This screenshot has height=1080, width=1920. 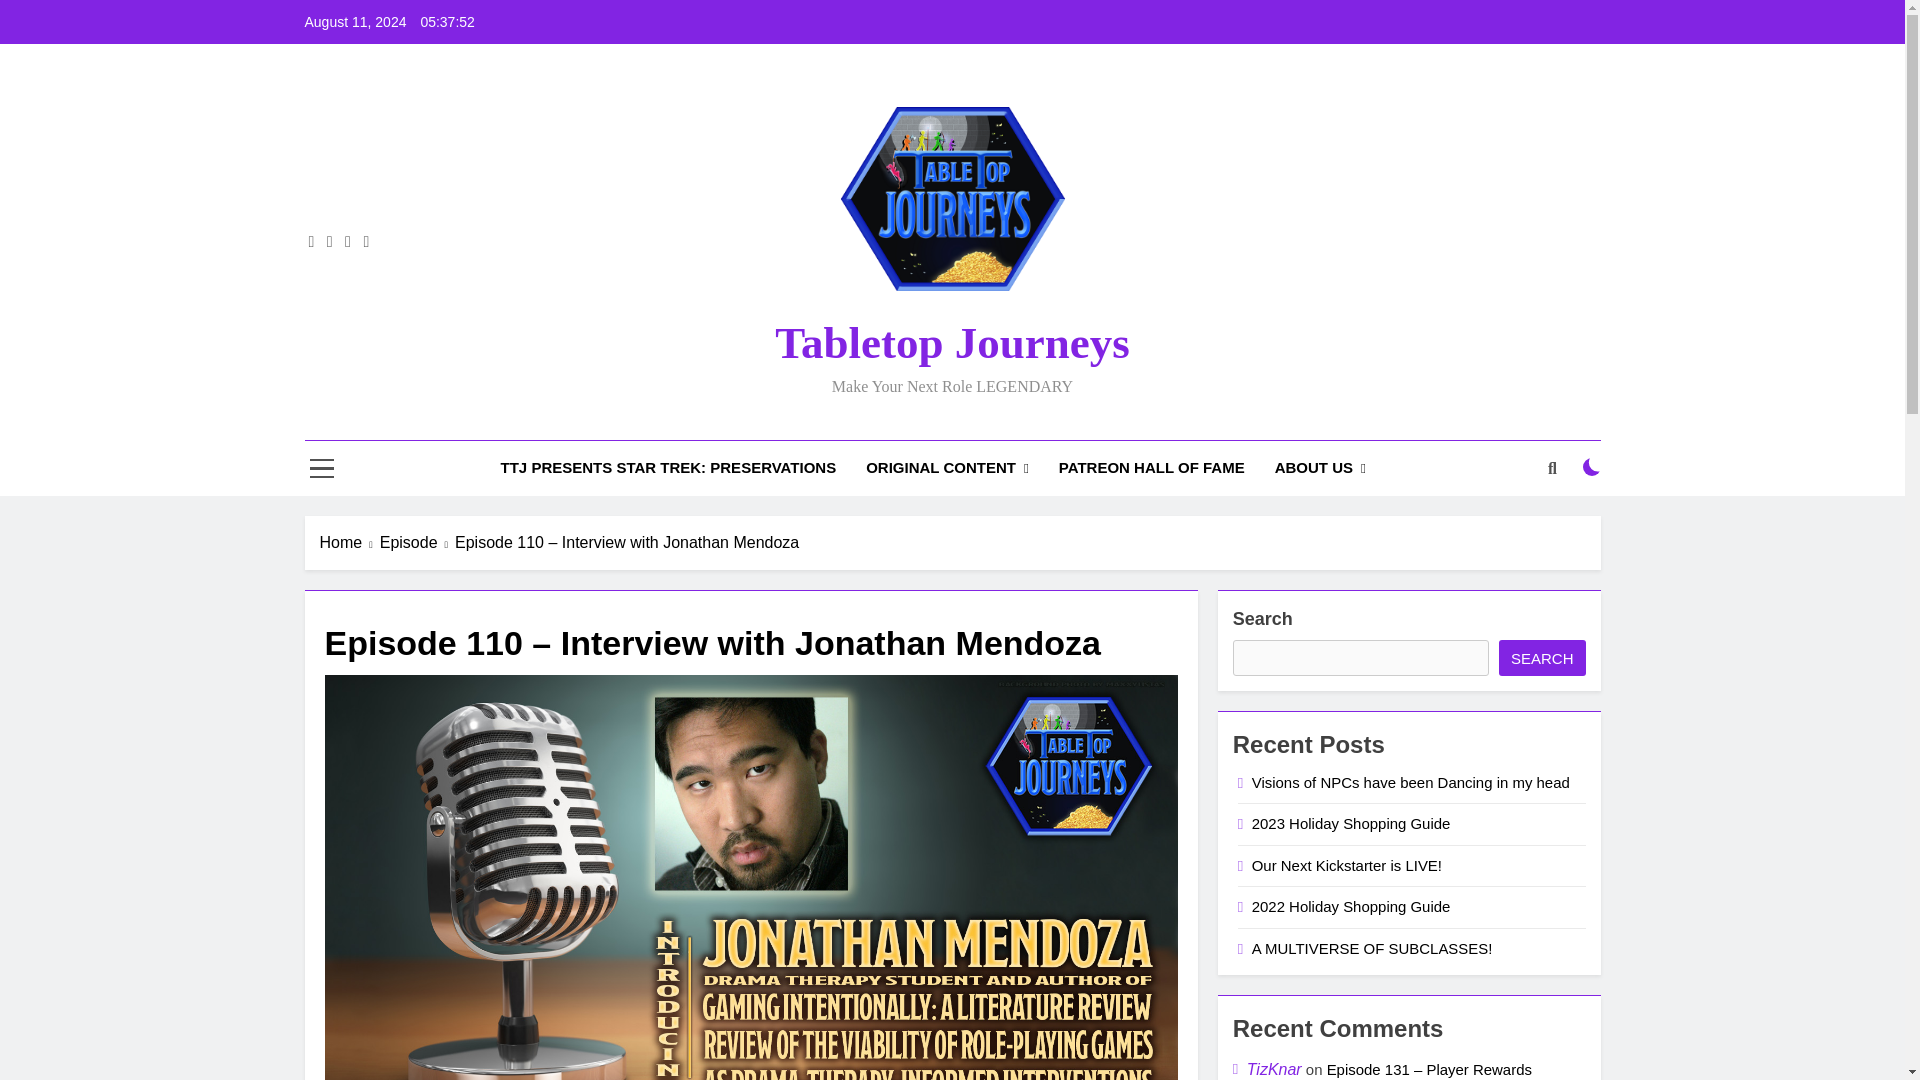 What do you see at coordinates (418, 543) in the screenshot?
I see `Episode` at bounding box center [418, 543].